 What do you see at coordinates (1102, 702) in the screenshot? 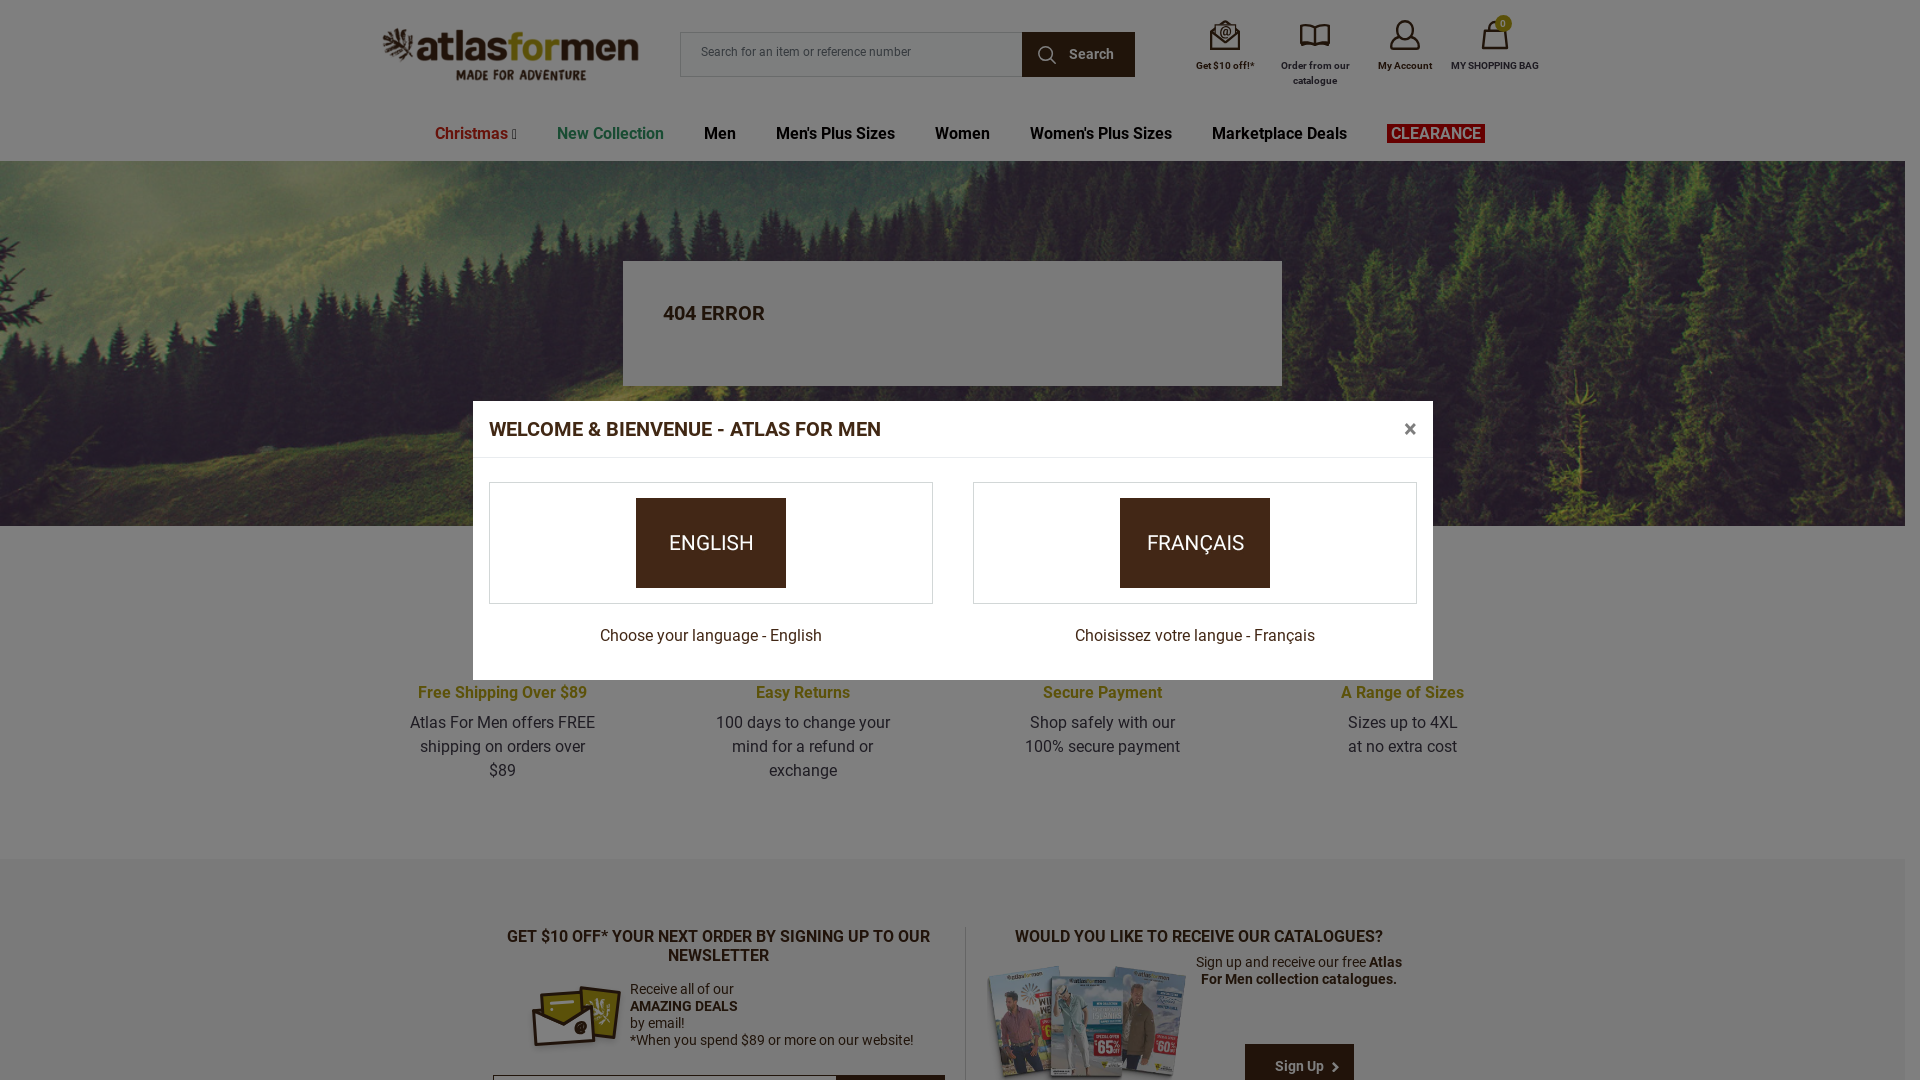
I see `Secure Payment
Shop safely with our
100% secure payment` at bounding box center [1102, 702].